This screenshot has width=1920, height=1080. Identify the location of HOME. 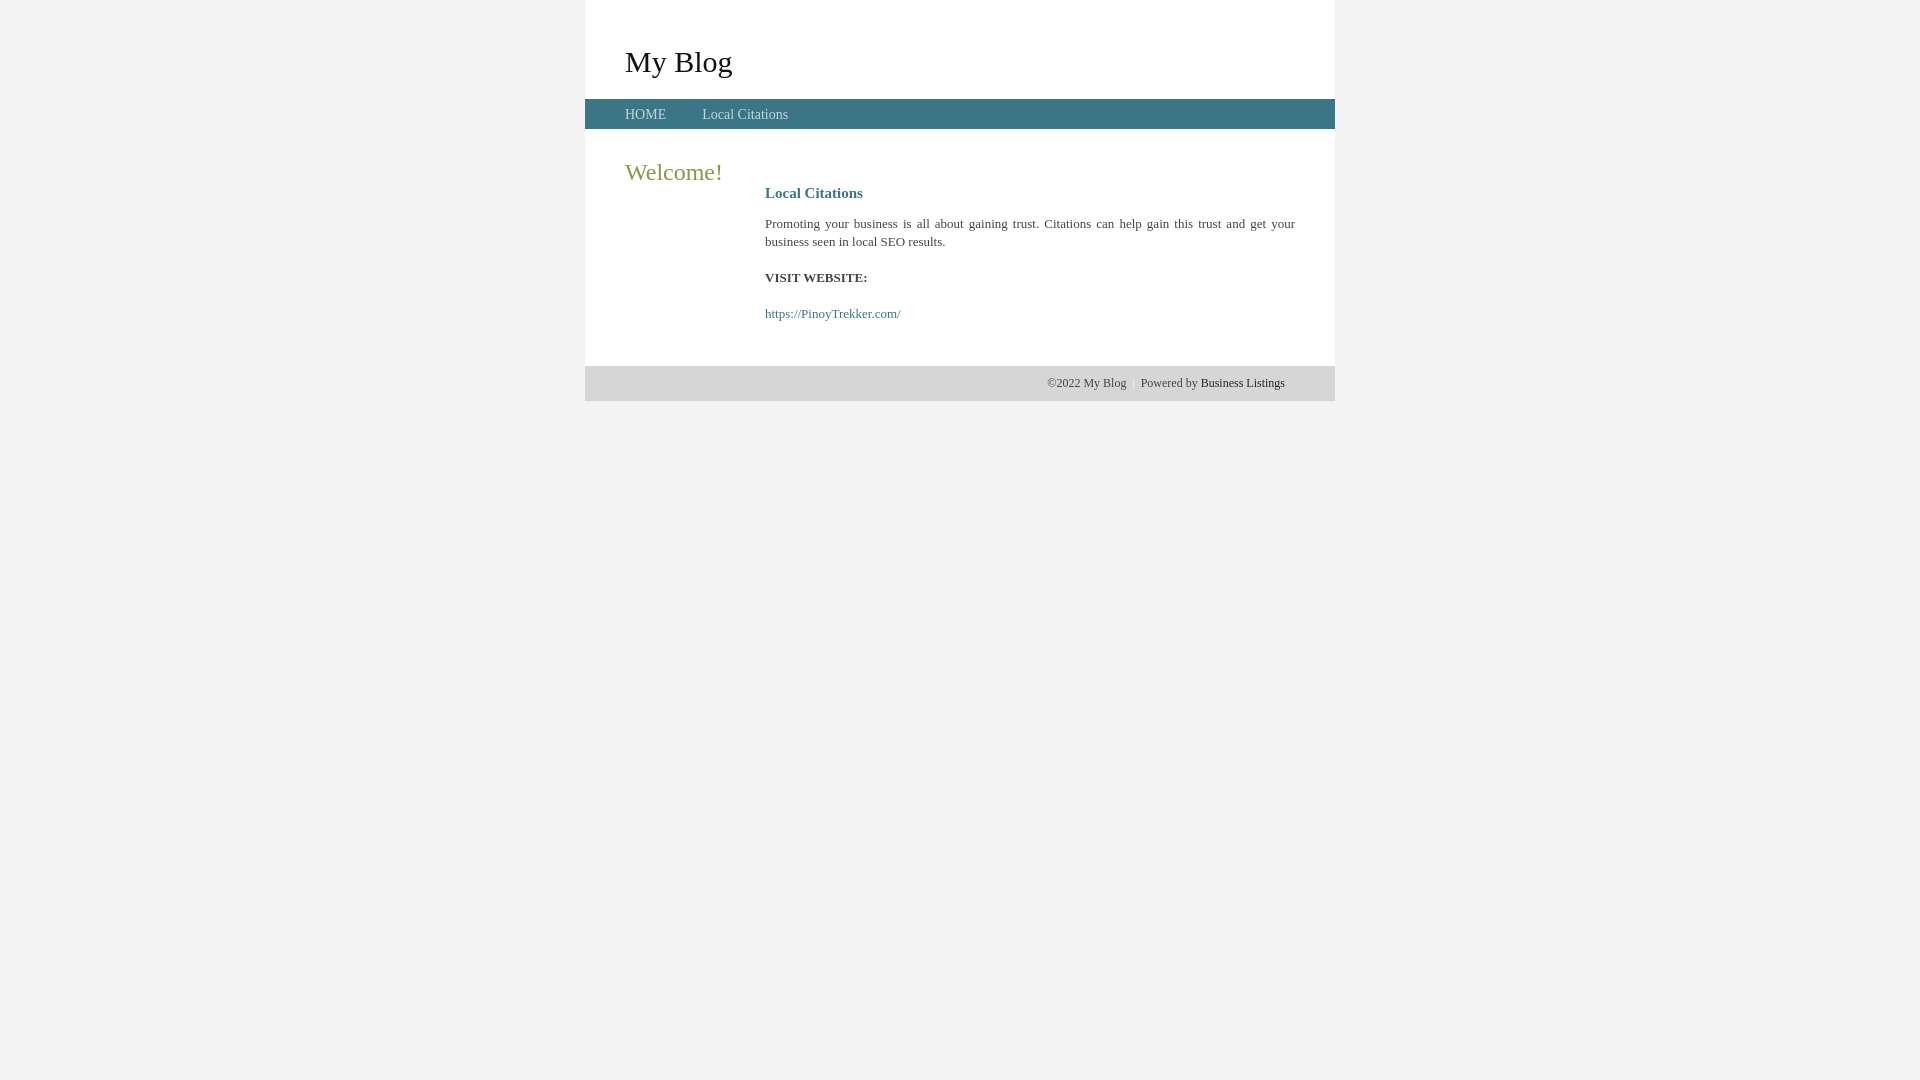
(646, 114).